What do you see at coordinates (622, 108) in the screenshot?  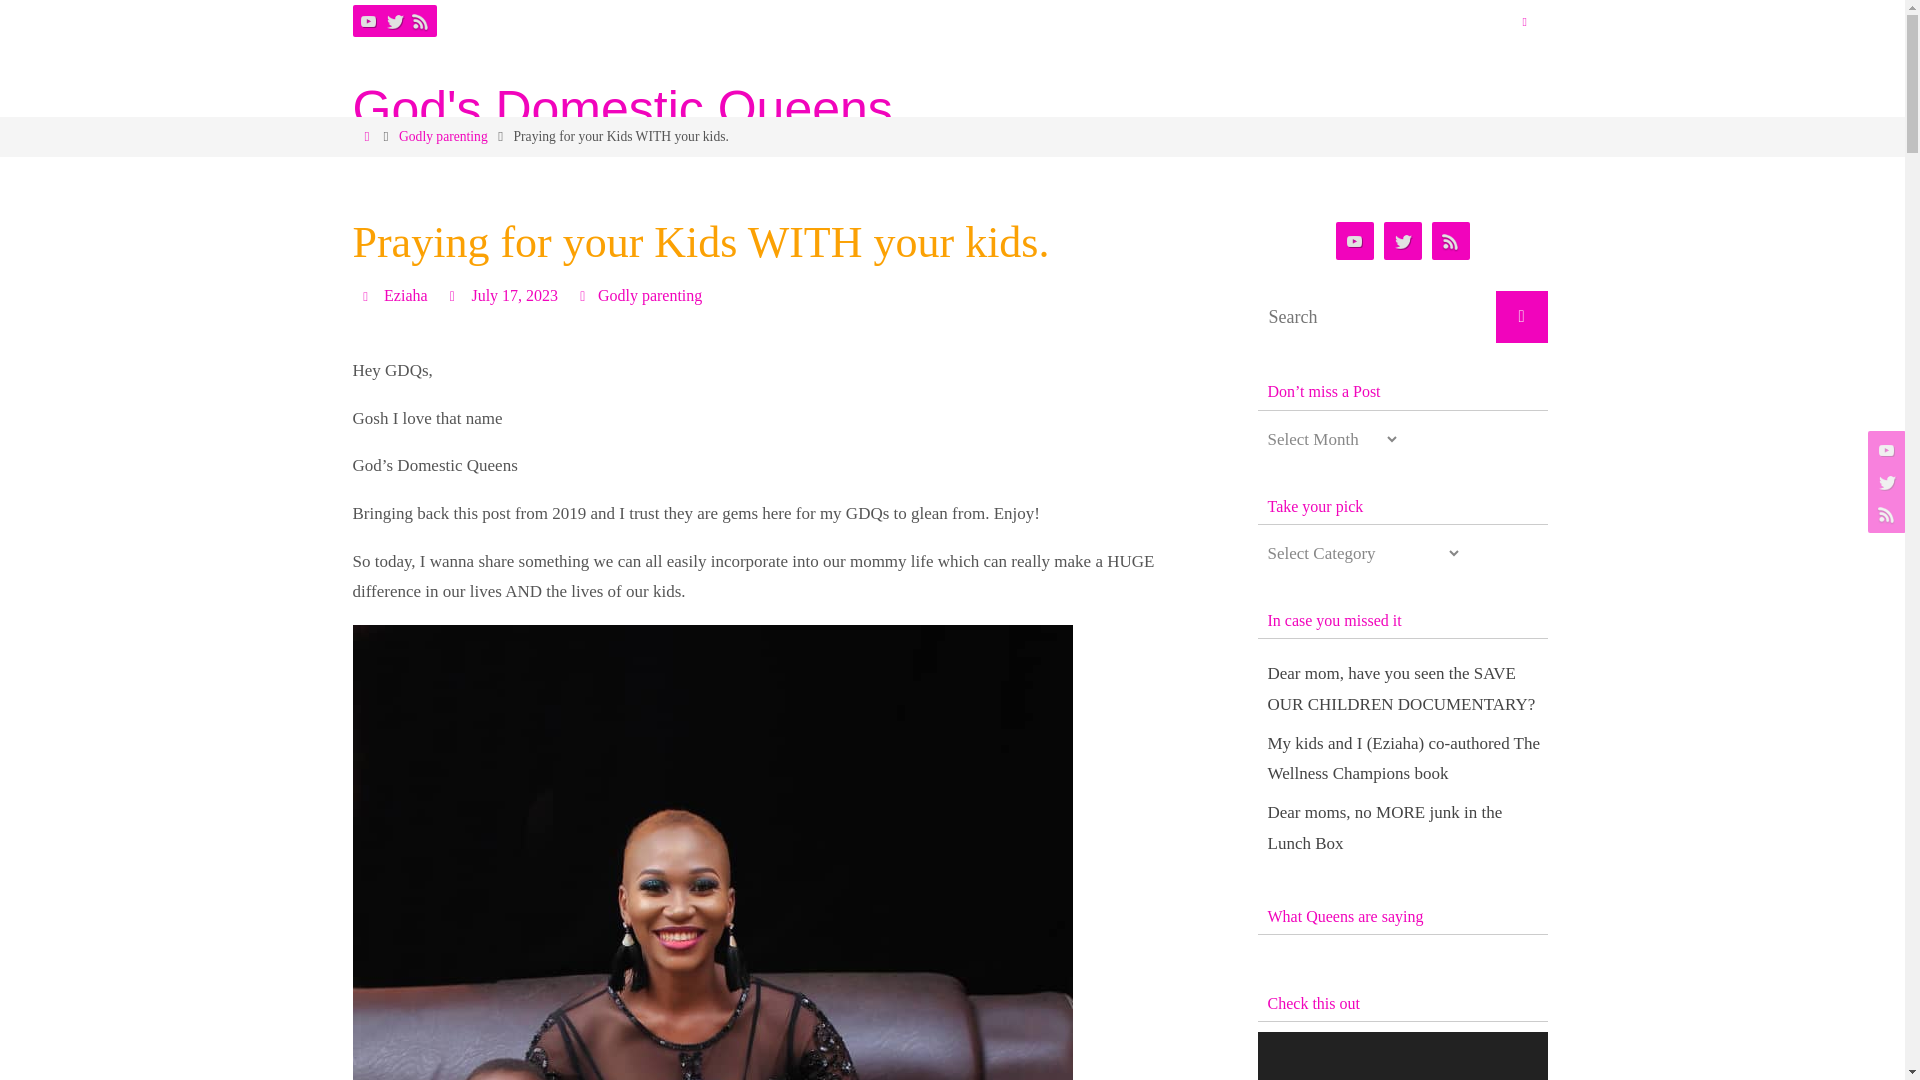 I see `God's Domestic Queens` at bounding box center [622, 108].